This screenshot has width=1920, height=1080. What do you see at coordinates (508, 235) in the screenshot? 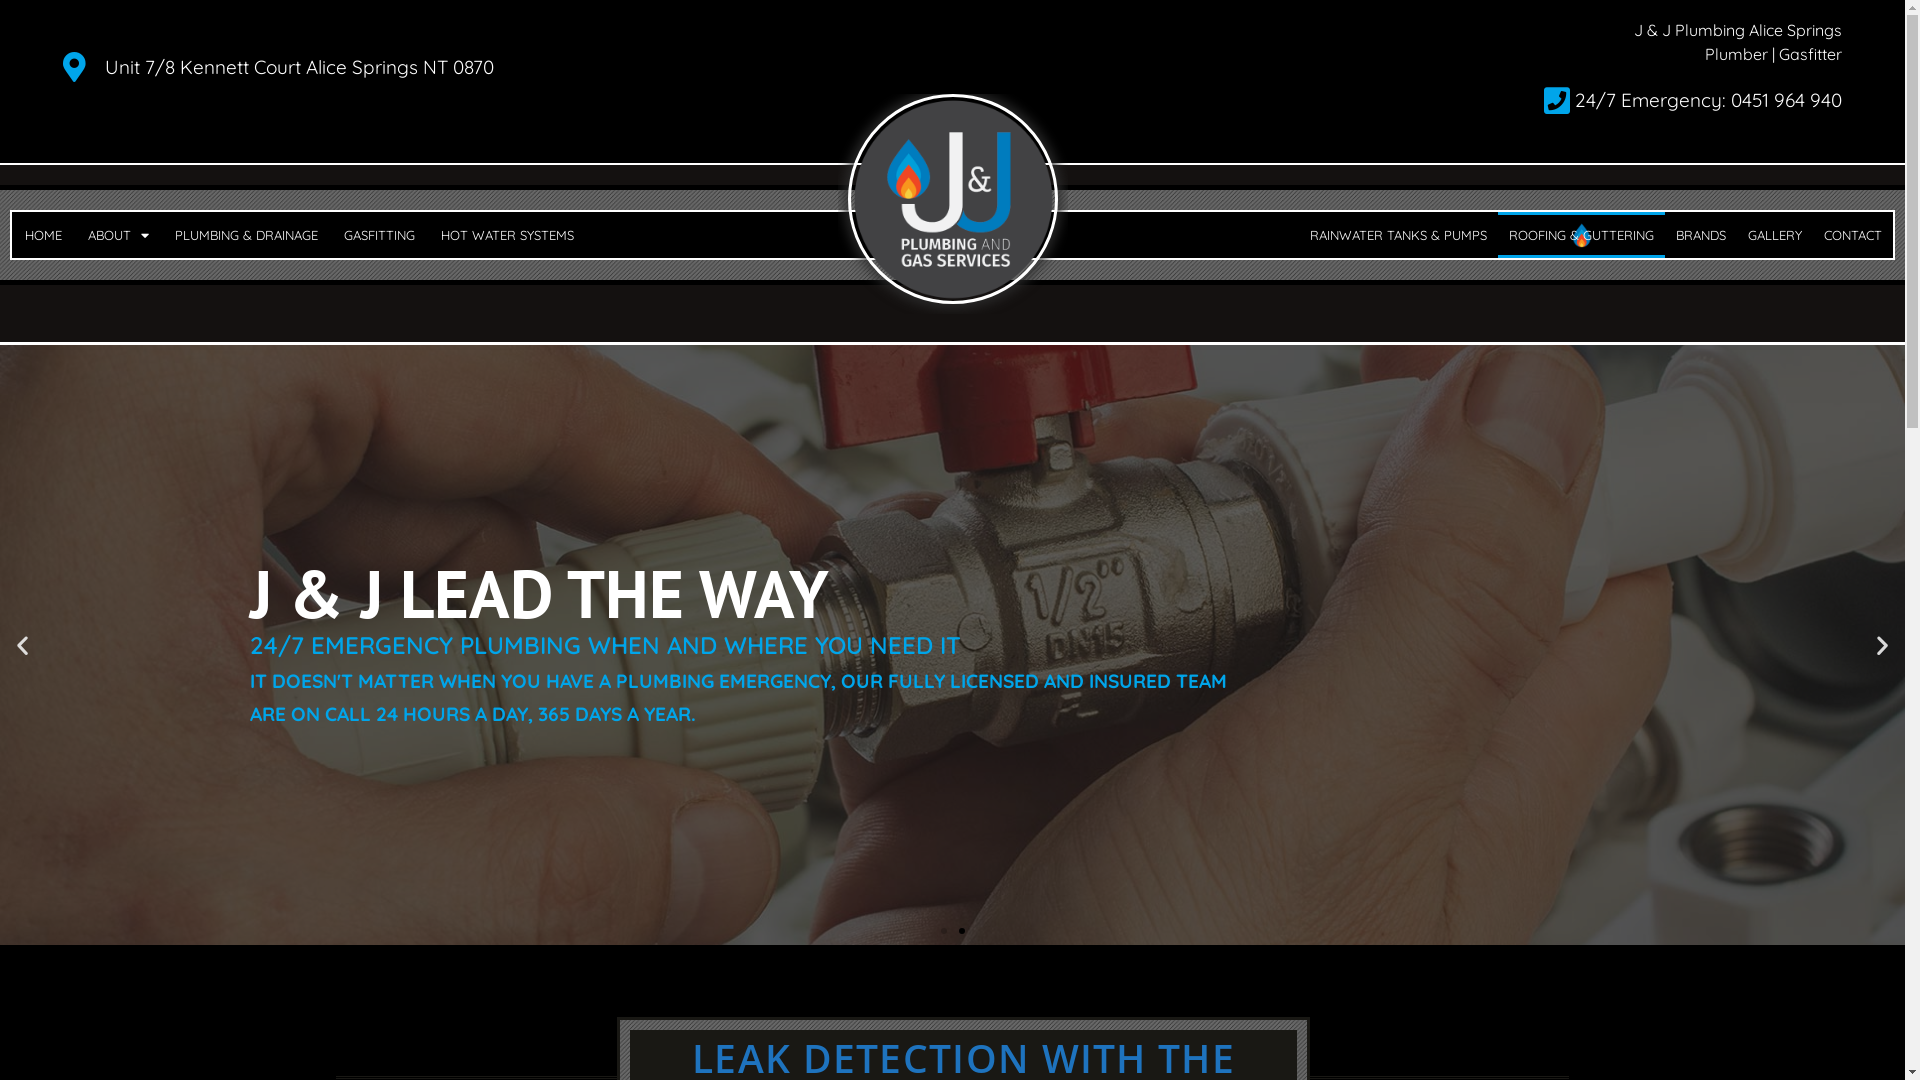
I see `HOT WATER SYSTEMS` at bounding box center [508, 235].